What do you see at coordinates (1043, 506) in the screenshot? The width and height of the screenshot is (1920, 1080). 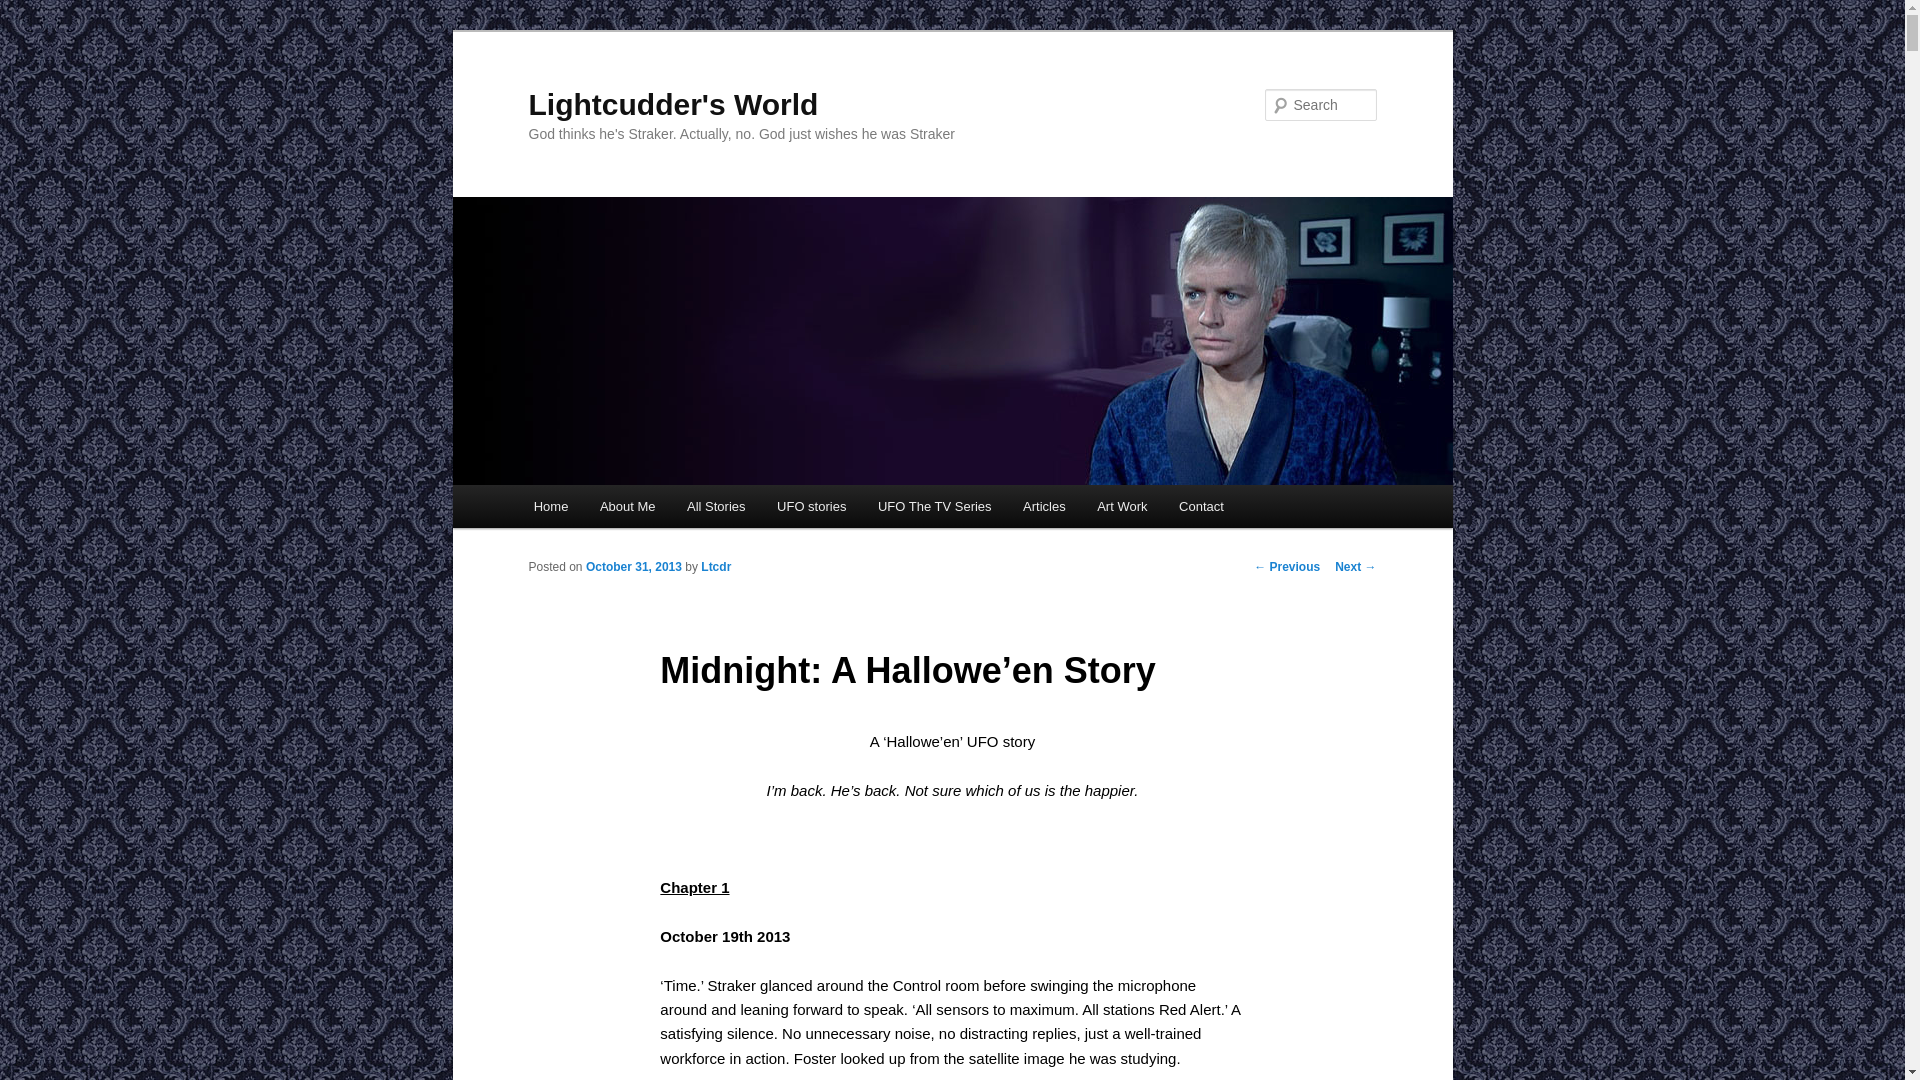 I see `Articles` at bounding box center [1043, 506].